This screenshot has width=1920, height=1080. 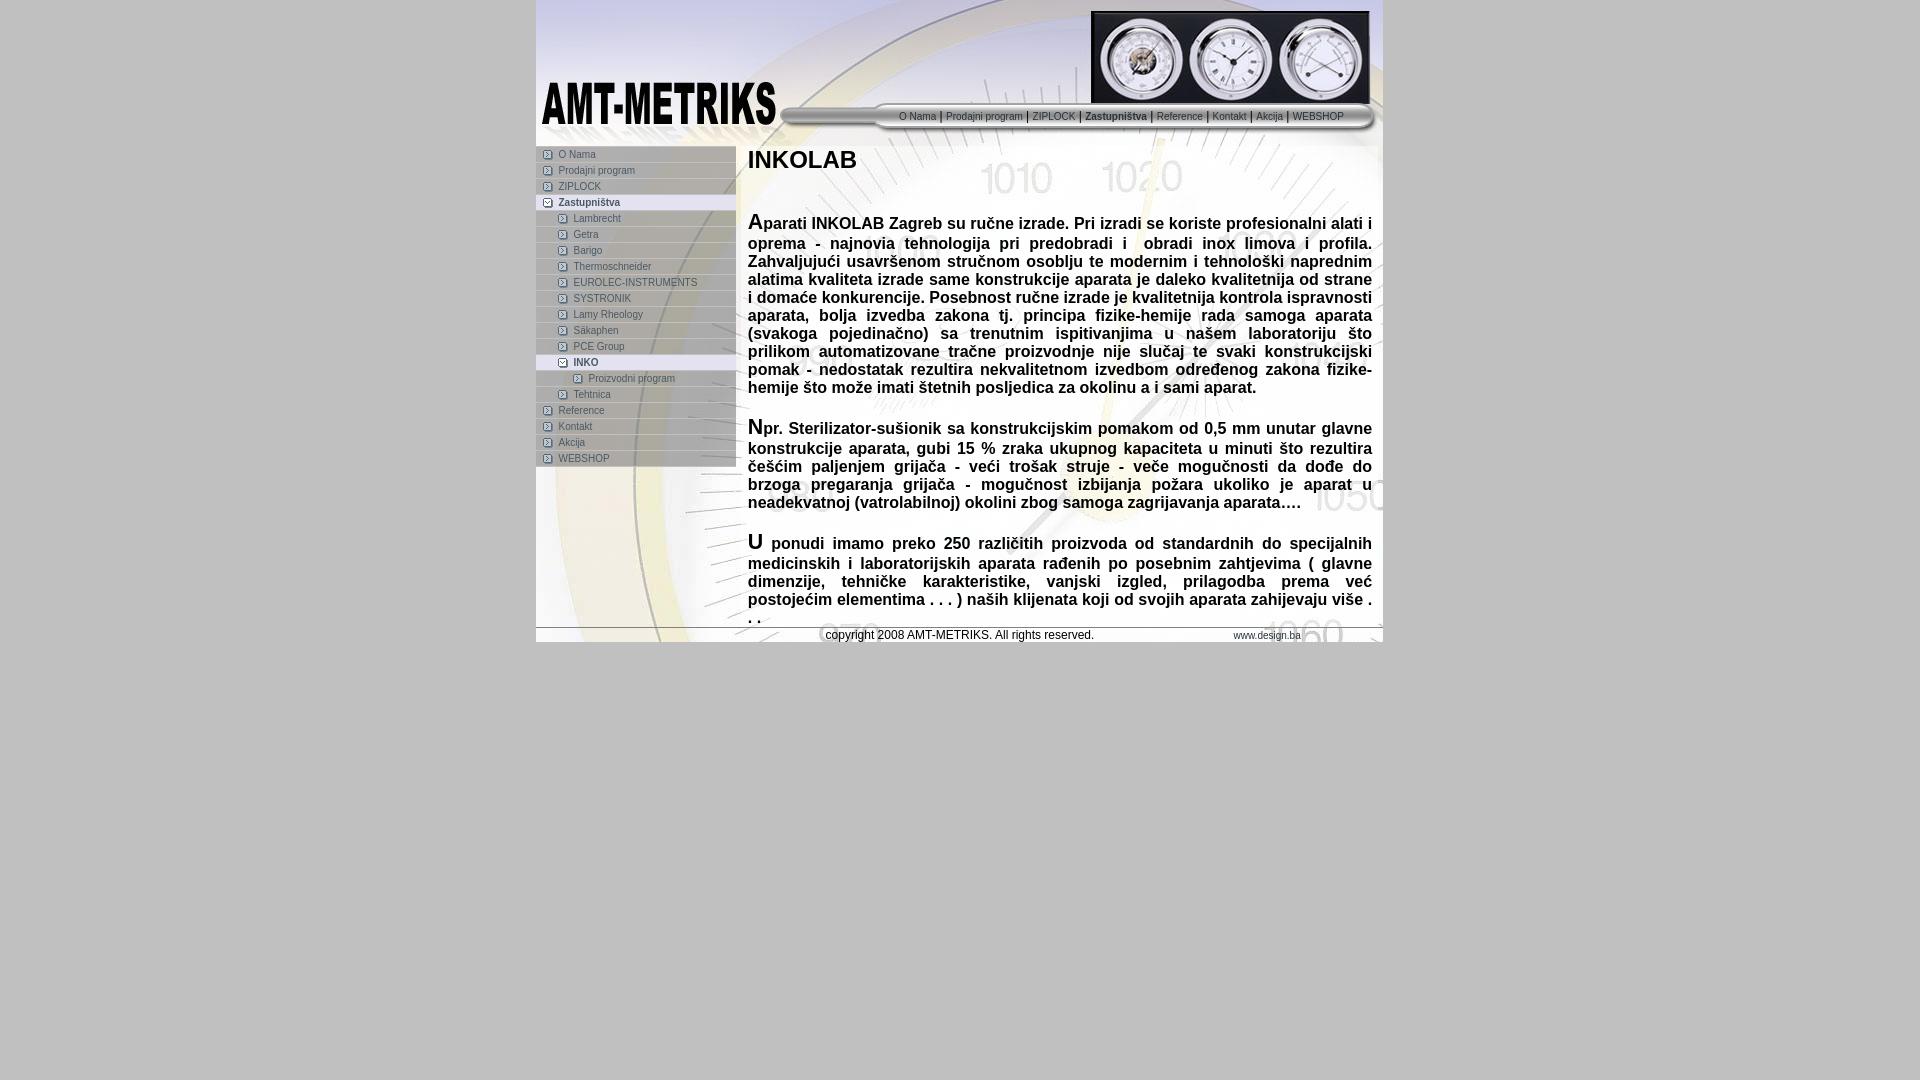 What do you see at coordinates (636, 442) in the screenshot?
I see `Akcija` at bounding box center [636, 442].